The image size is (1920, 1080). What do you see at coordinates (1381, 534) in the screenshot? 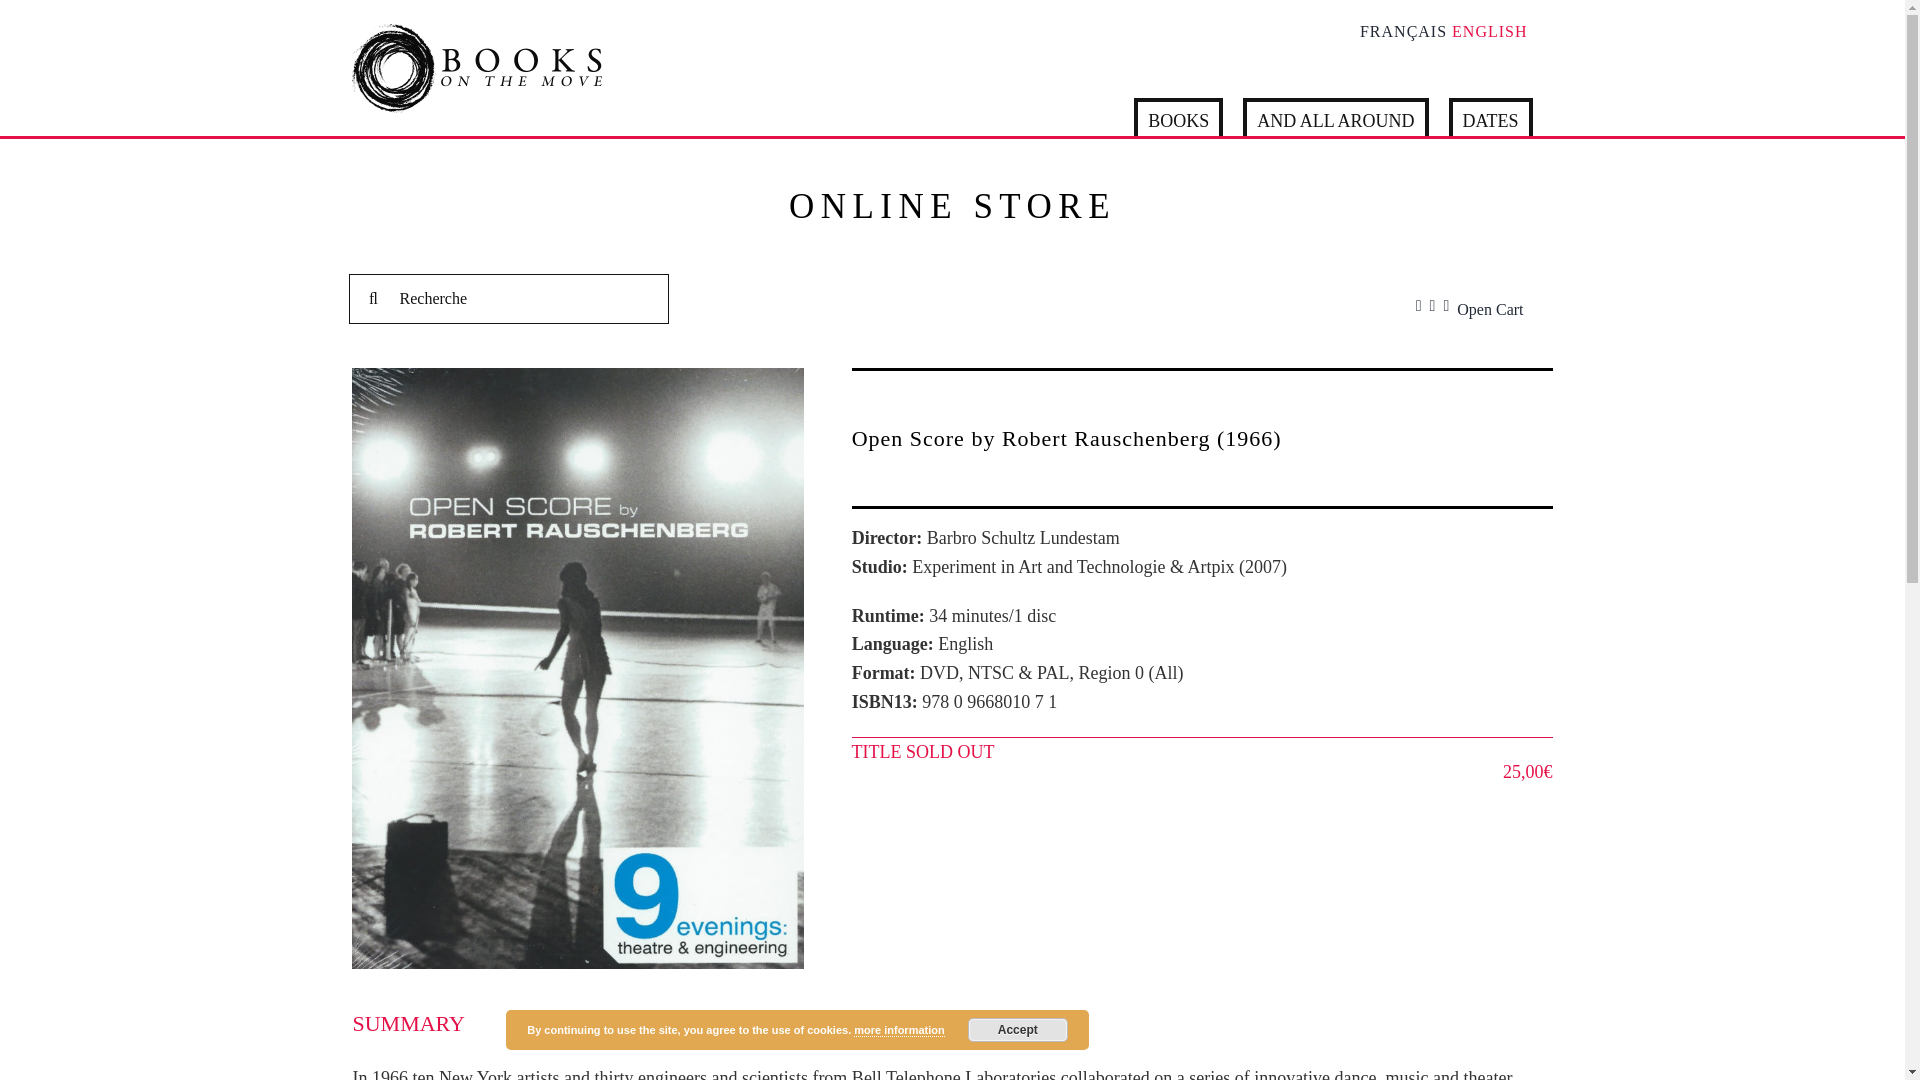
I see `Log In` at bounding box center [1381, 534].